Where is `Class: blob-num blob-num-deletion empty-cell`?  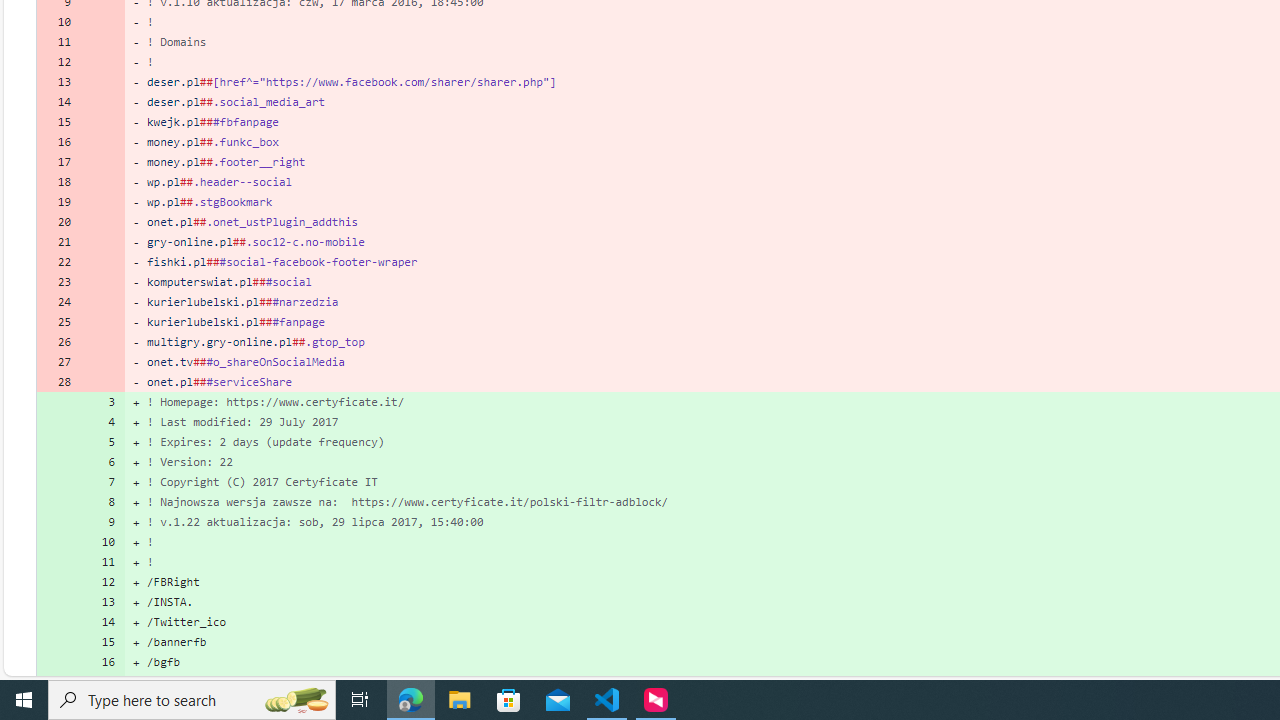
Class: blob-num blob-num-deletion empty-cell is located at coordinates (102, 382).